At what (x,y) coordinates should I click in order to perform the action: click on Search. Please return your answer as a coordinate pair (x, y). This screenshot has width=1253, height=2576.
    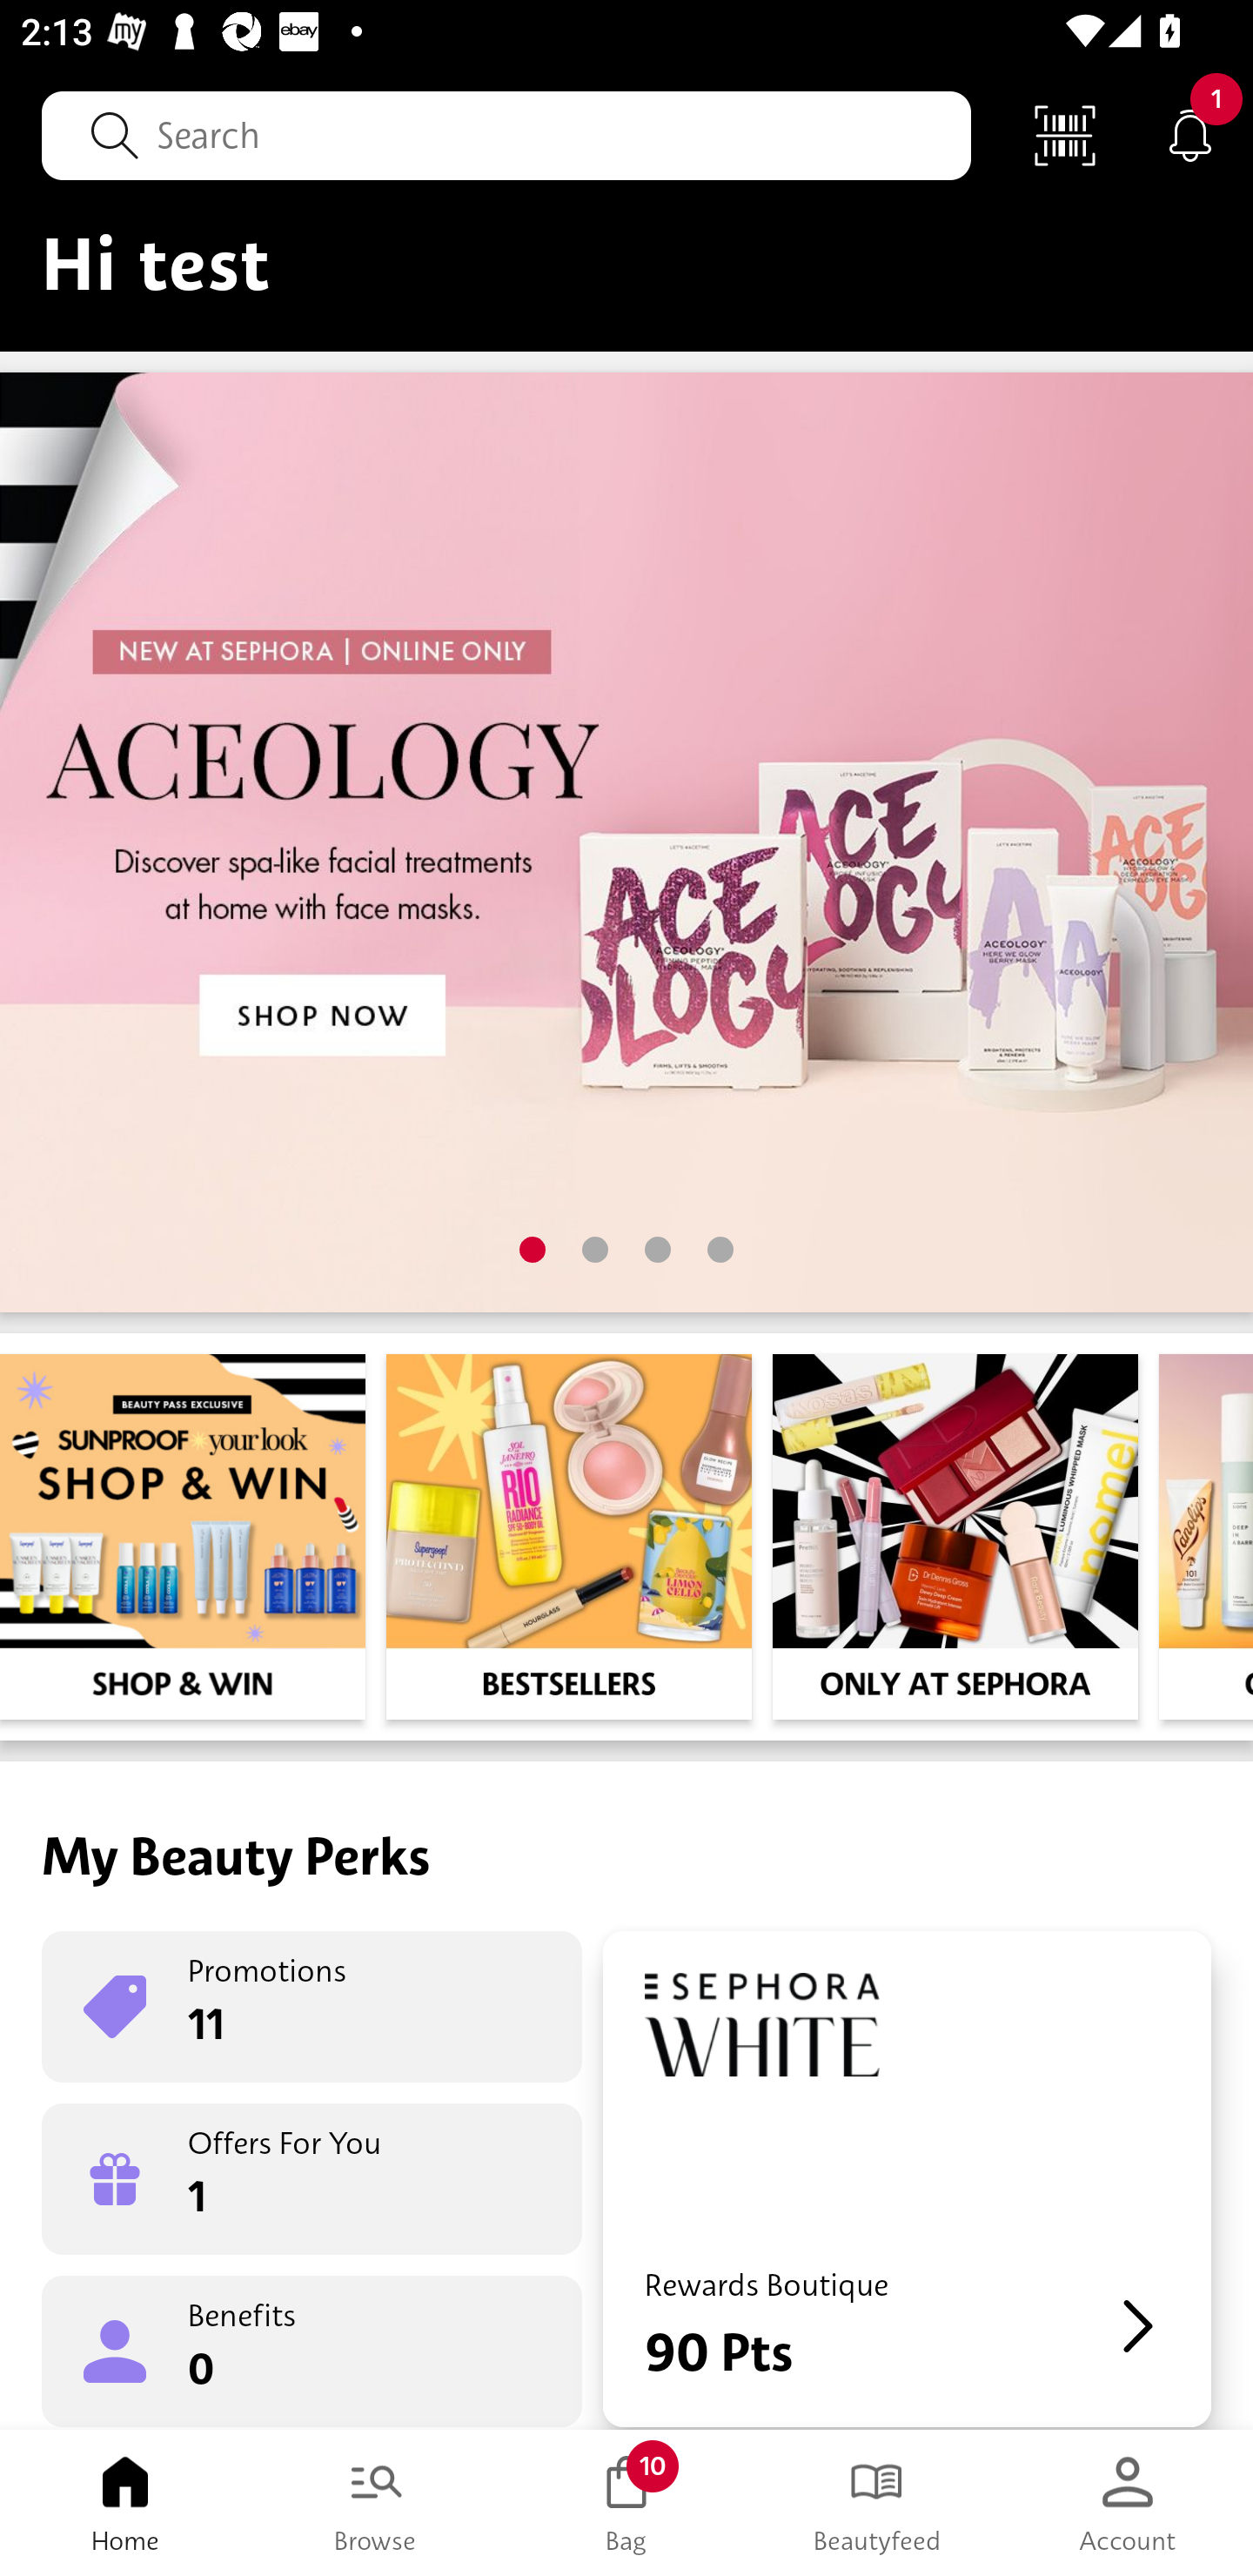
    Looking at the image, I should click on (506, 135).